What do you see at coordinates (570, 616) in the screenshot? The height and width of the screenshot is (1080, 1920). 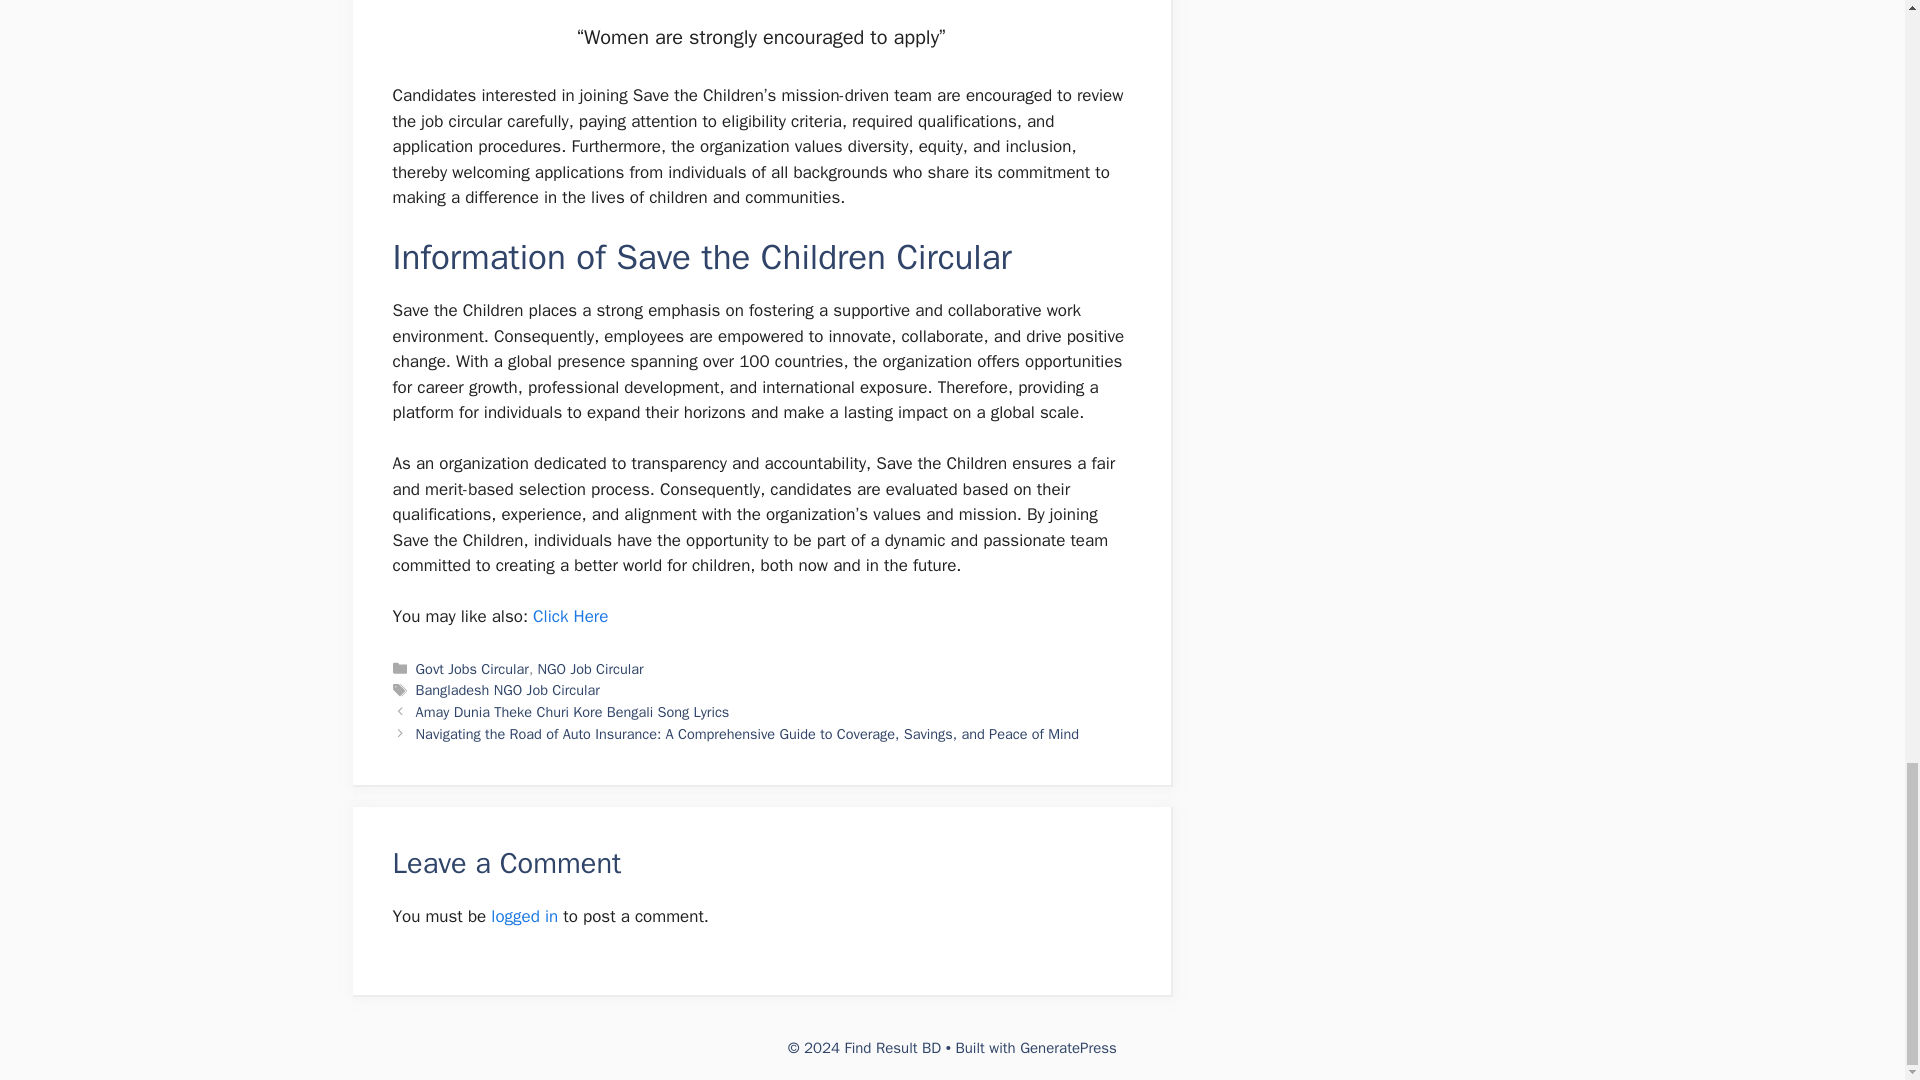 I see `Click Here` at bounding box center [570, 616].